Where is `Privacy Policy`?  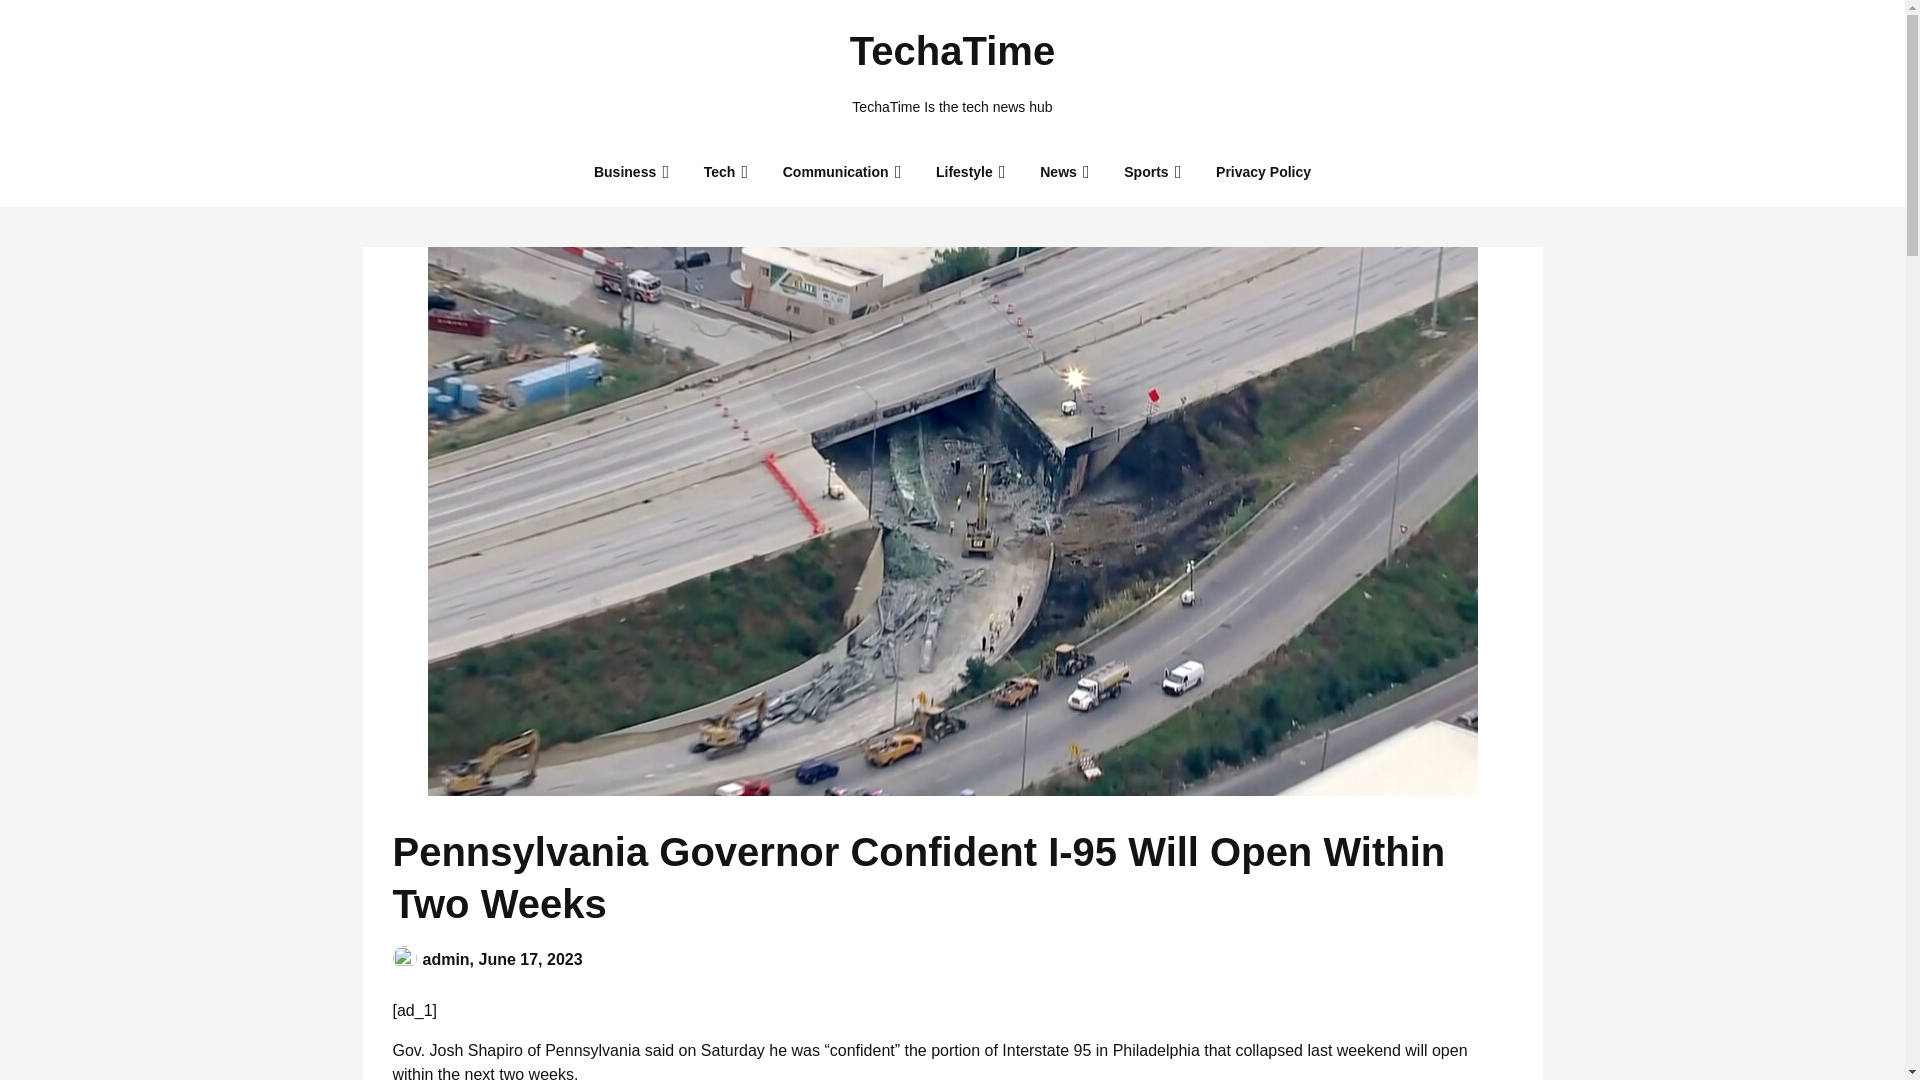 Privacy Policy is located at coordinates (1263, 172).